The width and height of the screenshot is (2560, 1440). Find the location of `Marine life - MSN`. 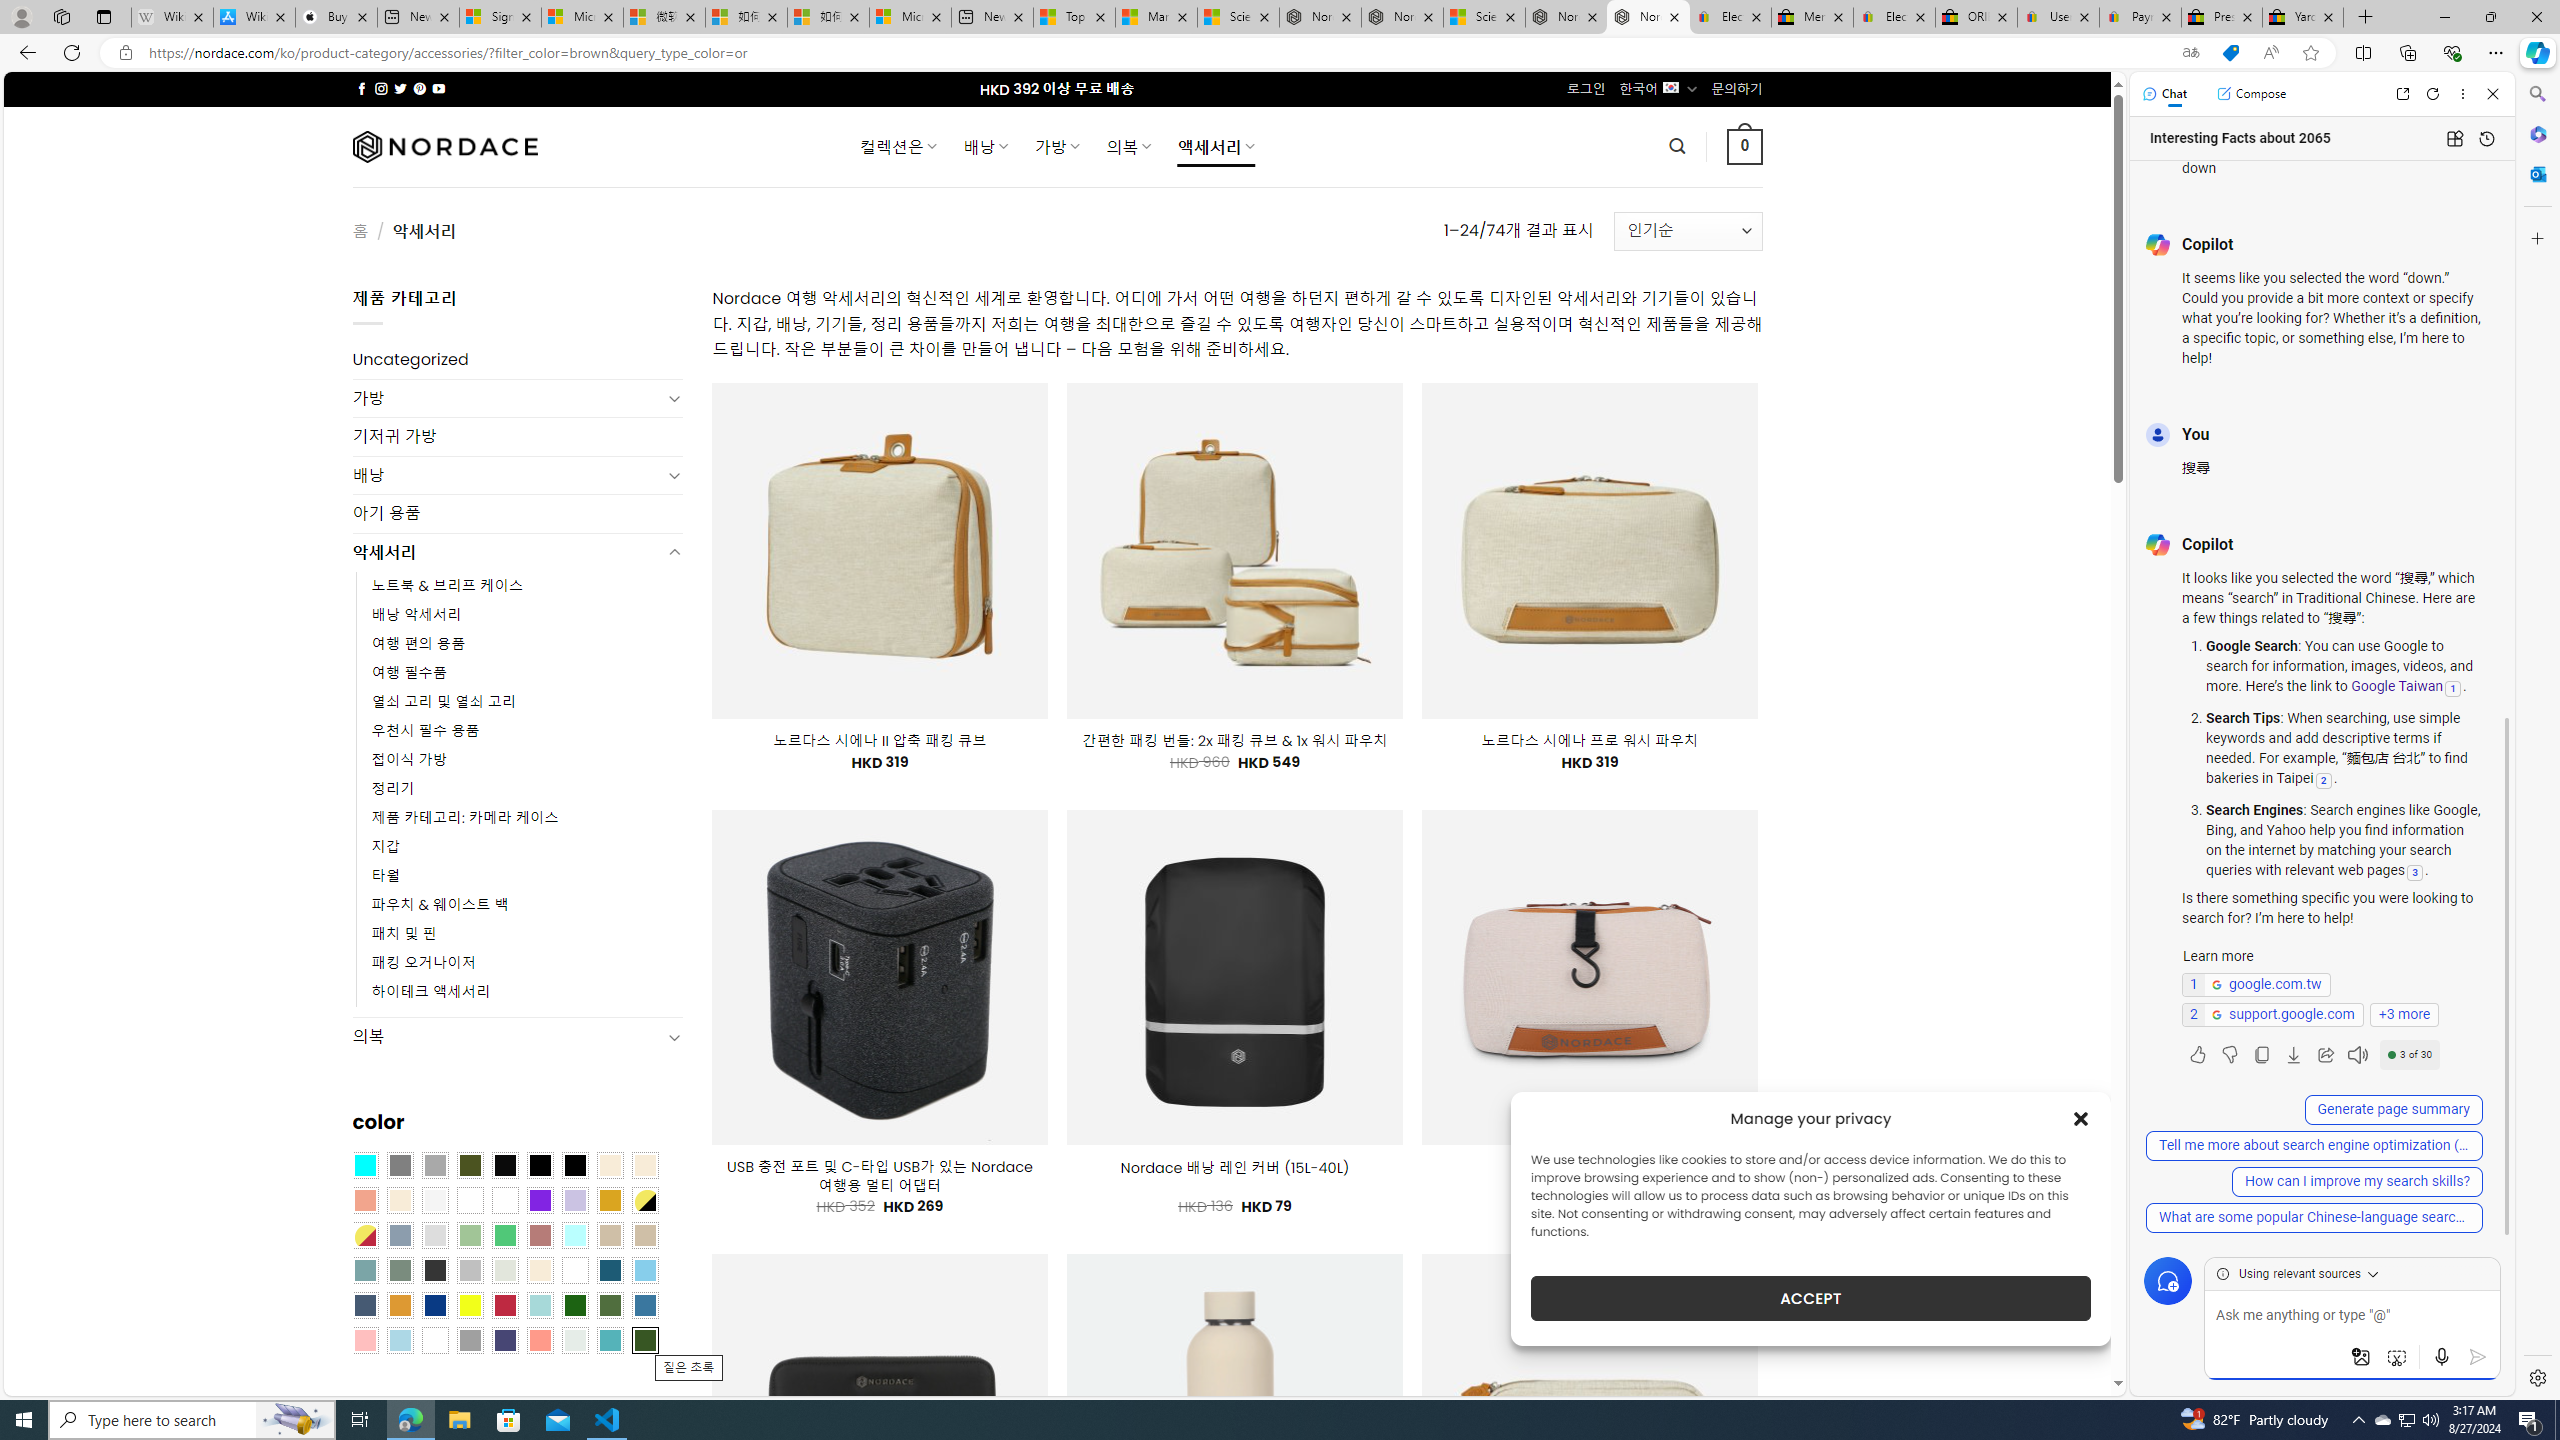

Marine life - MSN is located at coordinates (1155, 17).